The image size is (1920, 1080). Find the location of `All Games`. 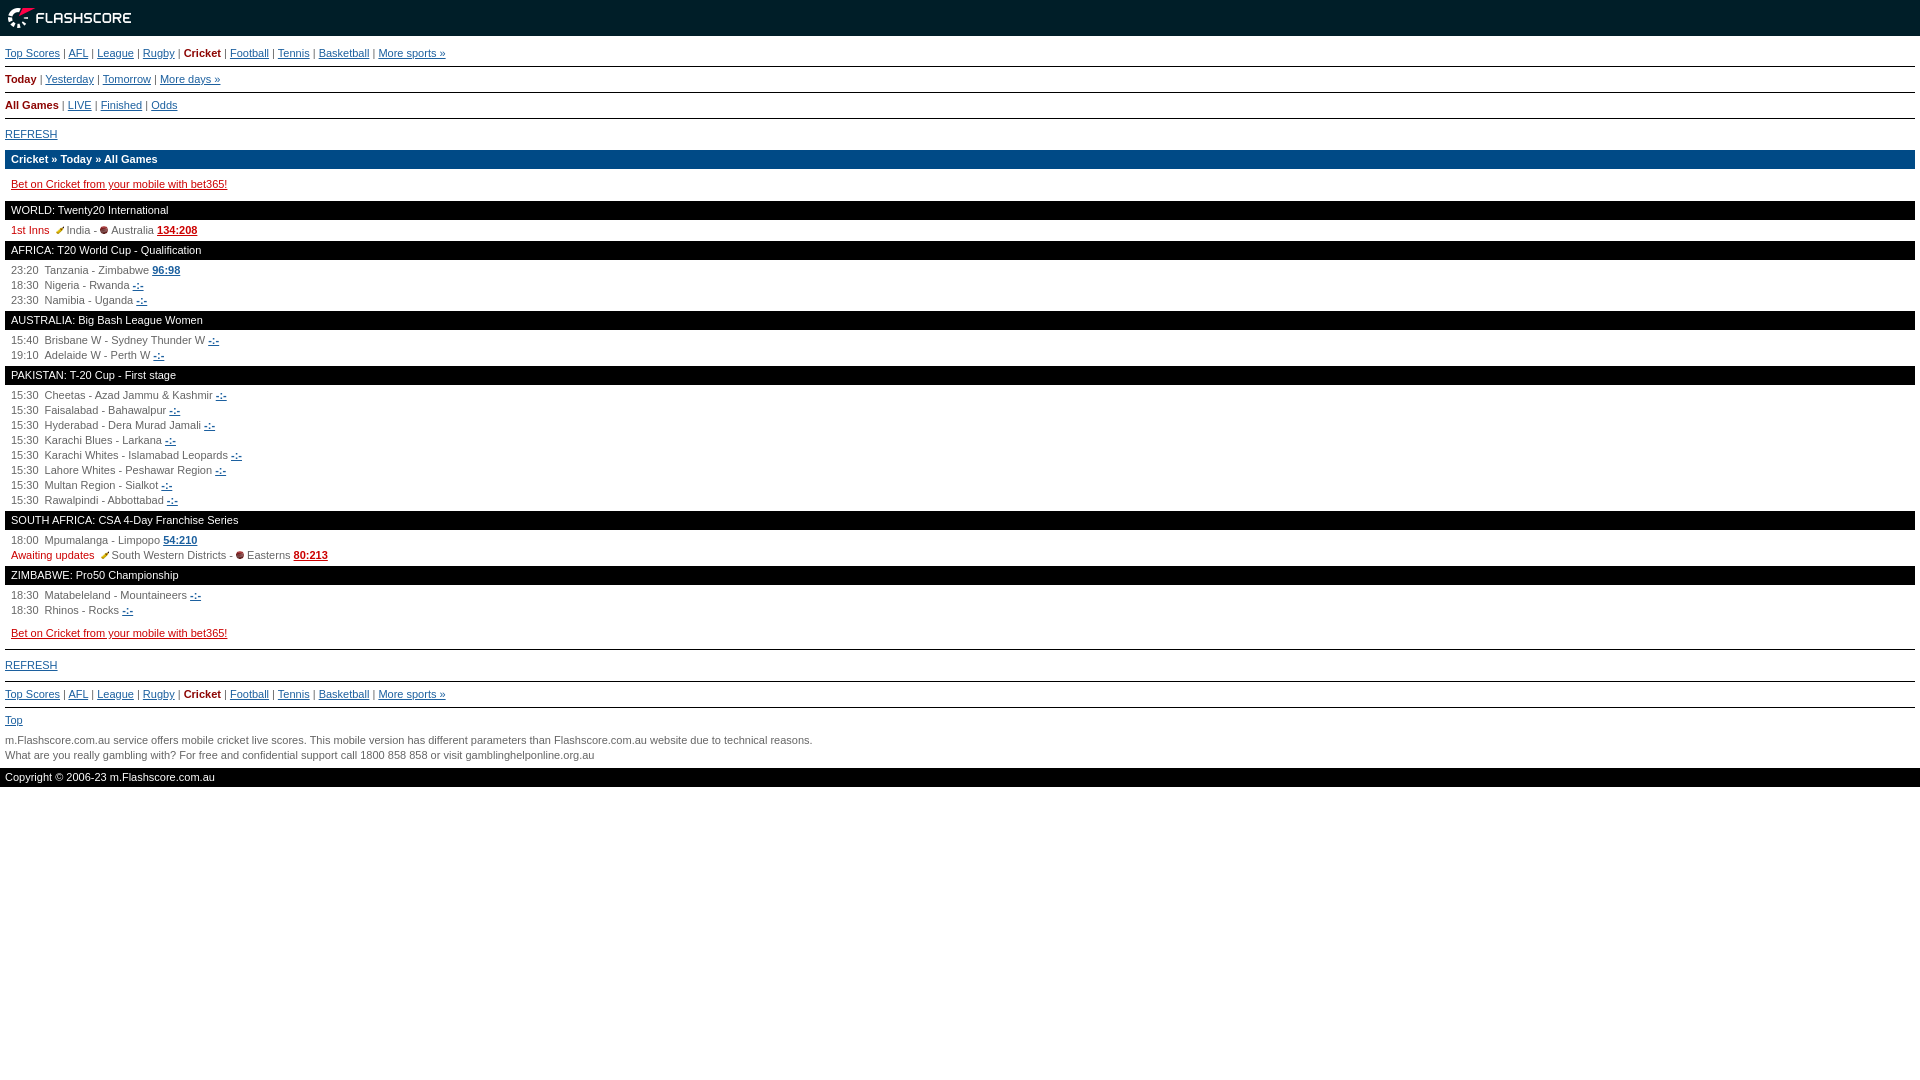

All Games is located at coordinates (32, 105).